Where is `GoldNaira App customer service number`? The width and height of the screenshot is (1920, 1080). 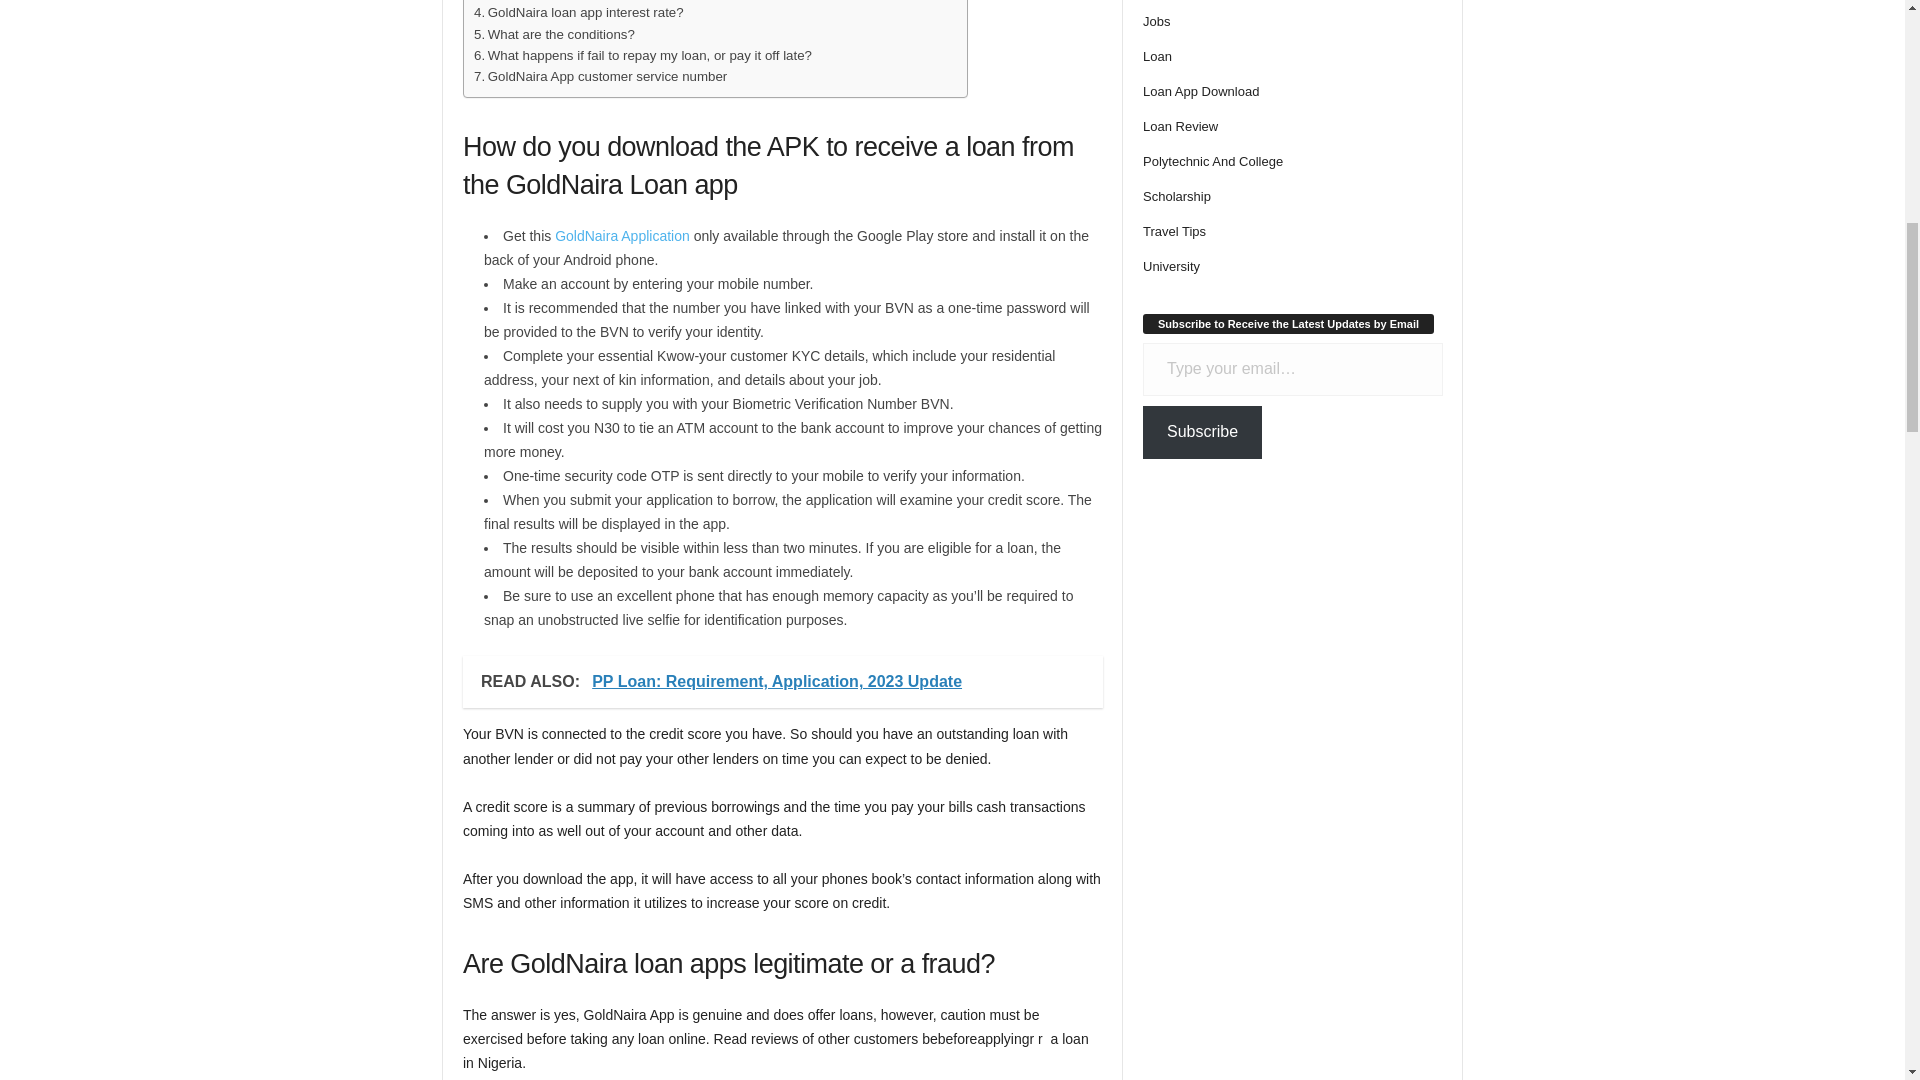 GoldNaira App customer service number is located at coordinates (600, 76).